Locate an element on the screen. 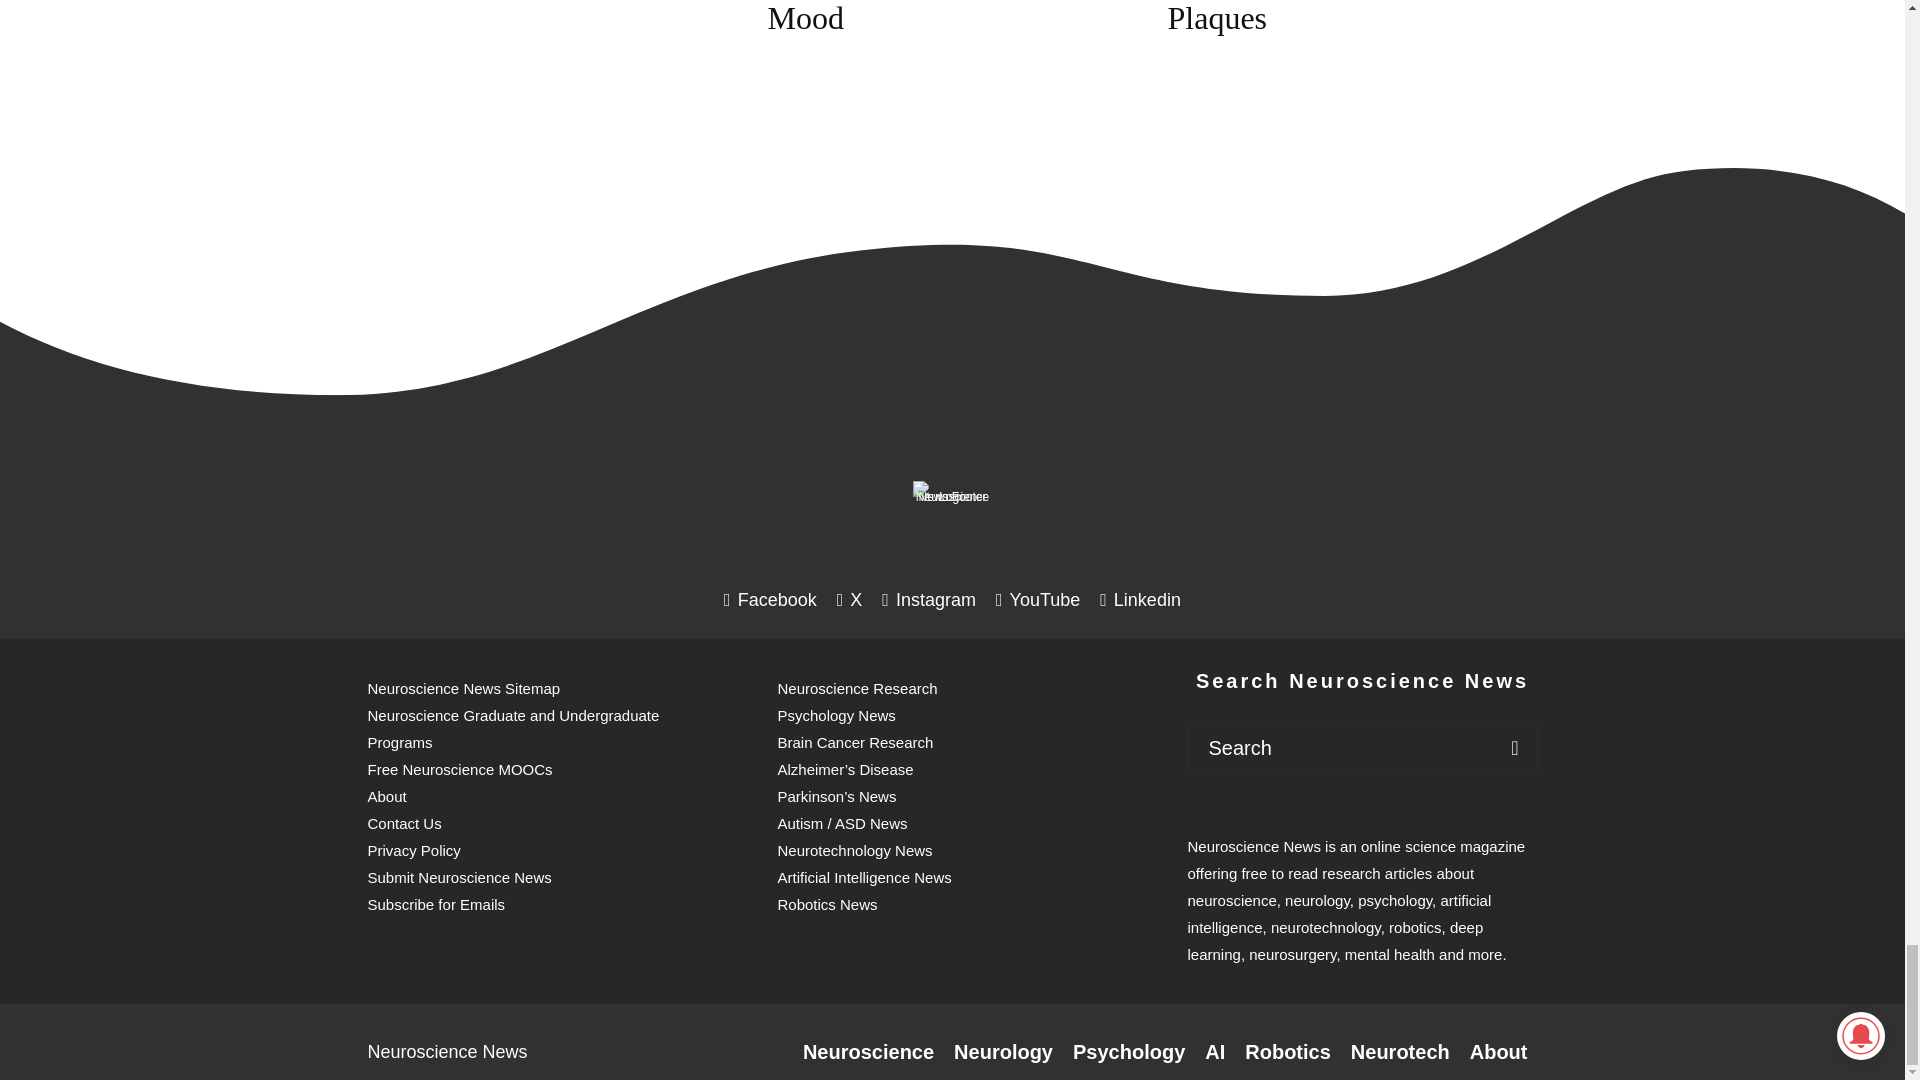 The image size is (1920, 1080). Psychology Research Articles is located at coordinates (1128, 1052).